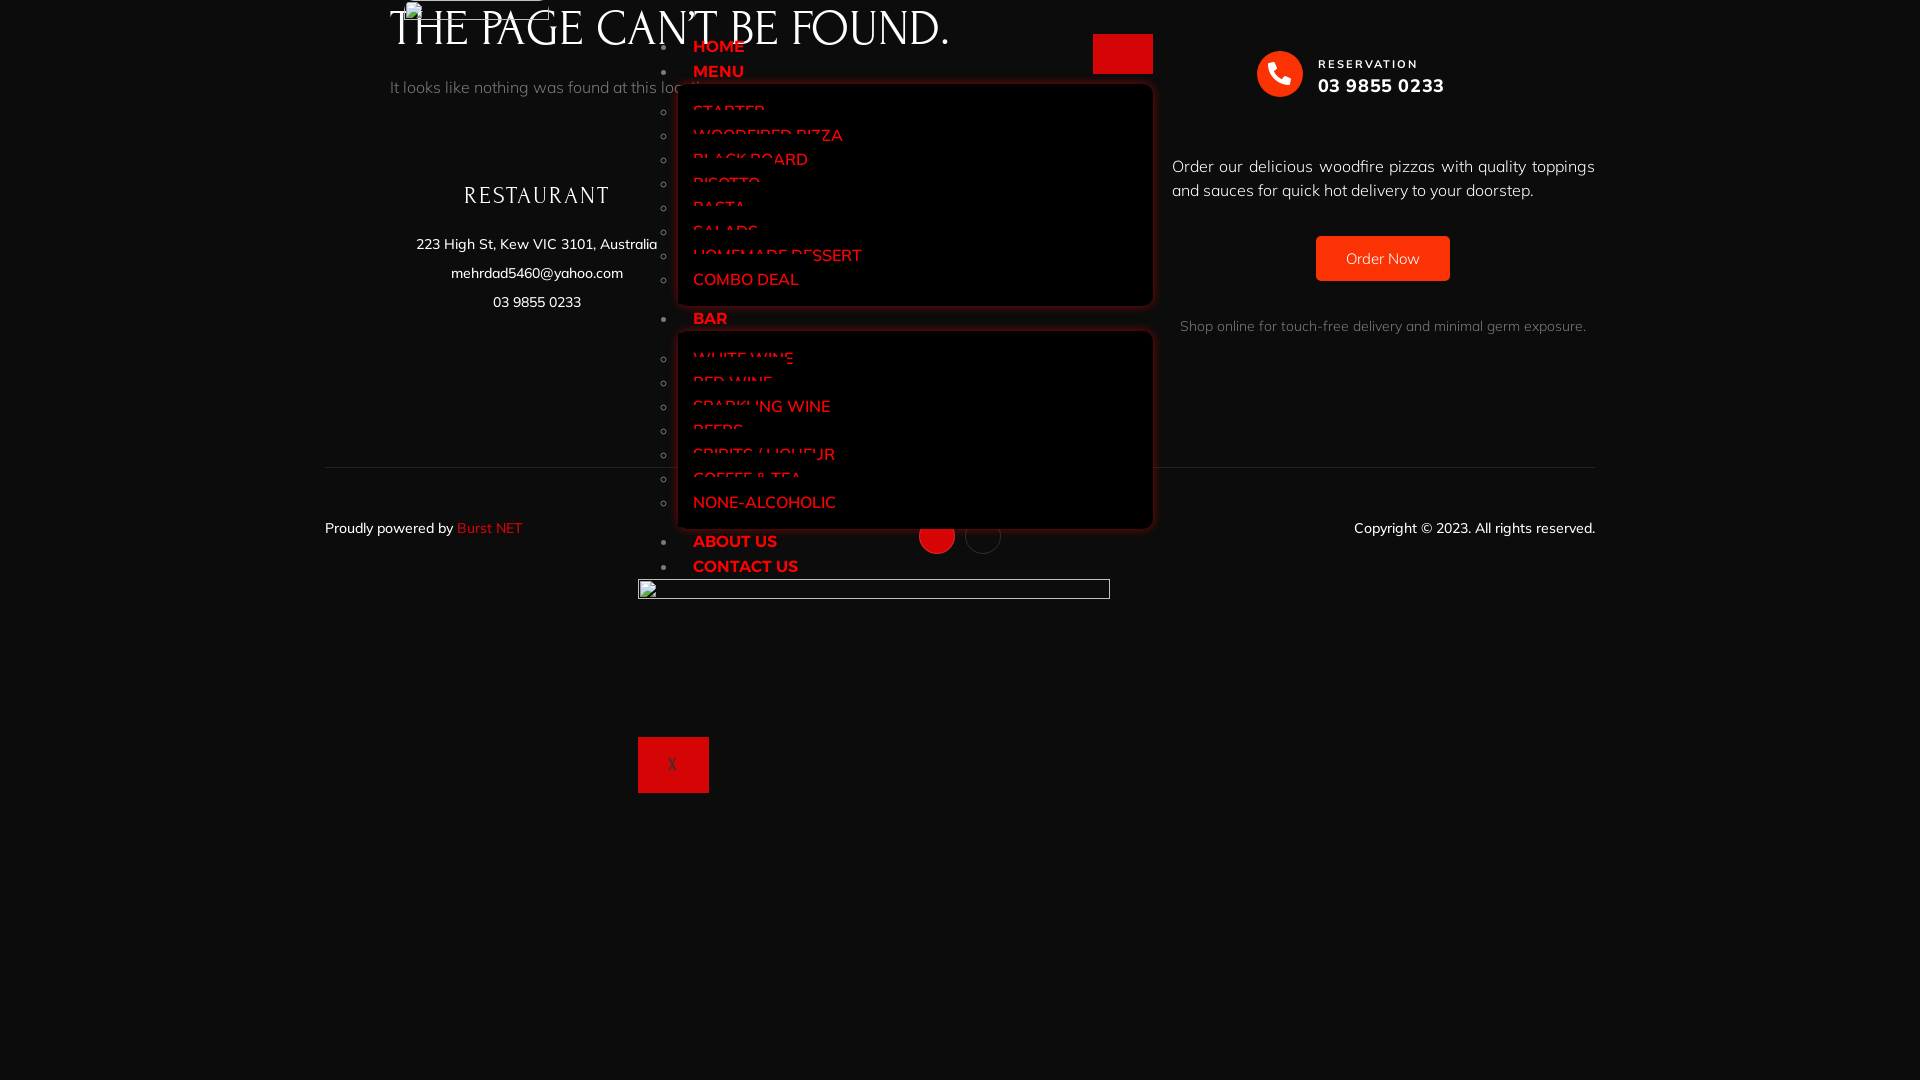  Describe the element at coordinates (729, 111) in the screenshot. I see `STARTER` at that location.